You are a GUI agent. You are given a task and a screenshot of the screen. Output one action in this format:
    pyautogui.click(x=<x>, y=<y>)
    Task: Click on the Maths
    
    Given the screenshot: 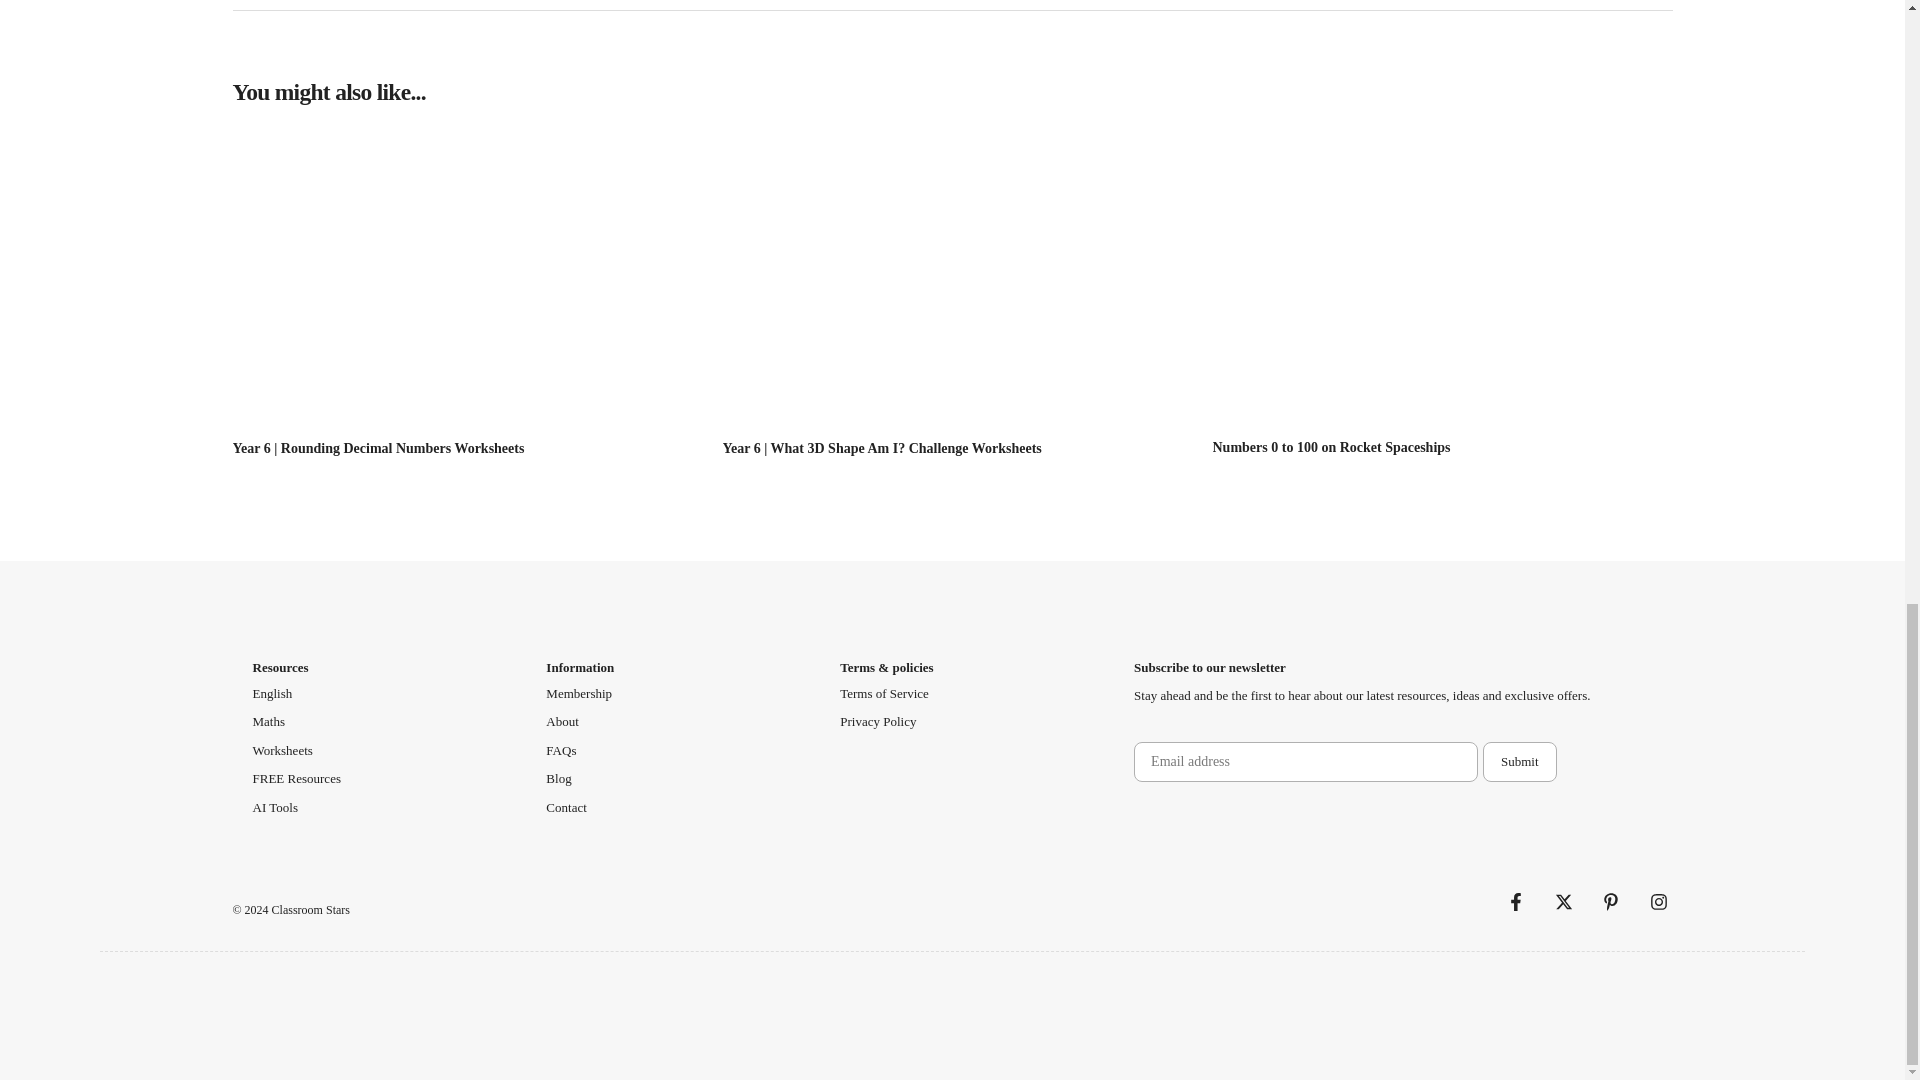 What is the action you would take?
    pyautogui.click(x=268, y=722)
    